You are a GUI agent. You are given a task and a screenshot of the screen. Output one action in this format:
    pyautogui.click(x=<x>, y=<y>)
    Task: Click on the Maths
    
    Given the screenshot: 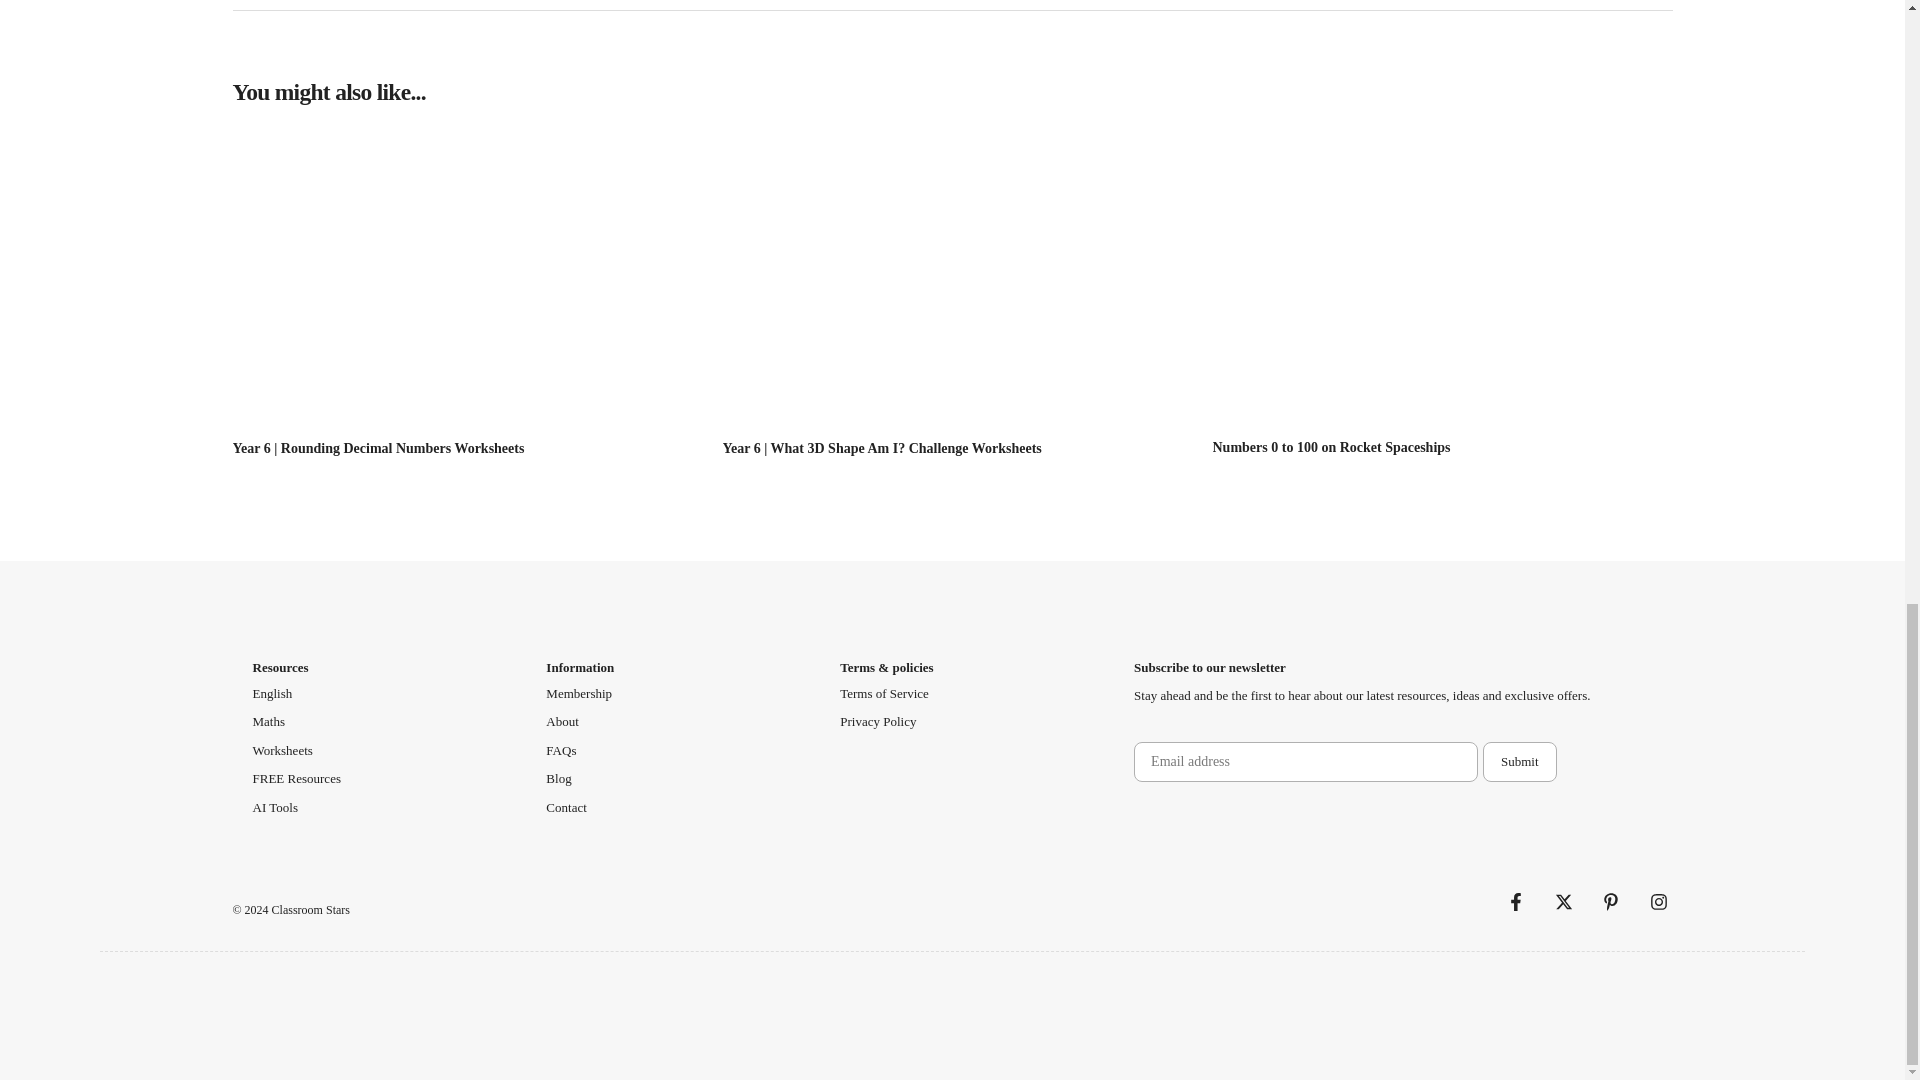 What is the action you would take?
    pyautogui.click(x=268, y=722)
    